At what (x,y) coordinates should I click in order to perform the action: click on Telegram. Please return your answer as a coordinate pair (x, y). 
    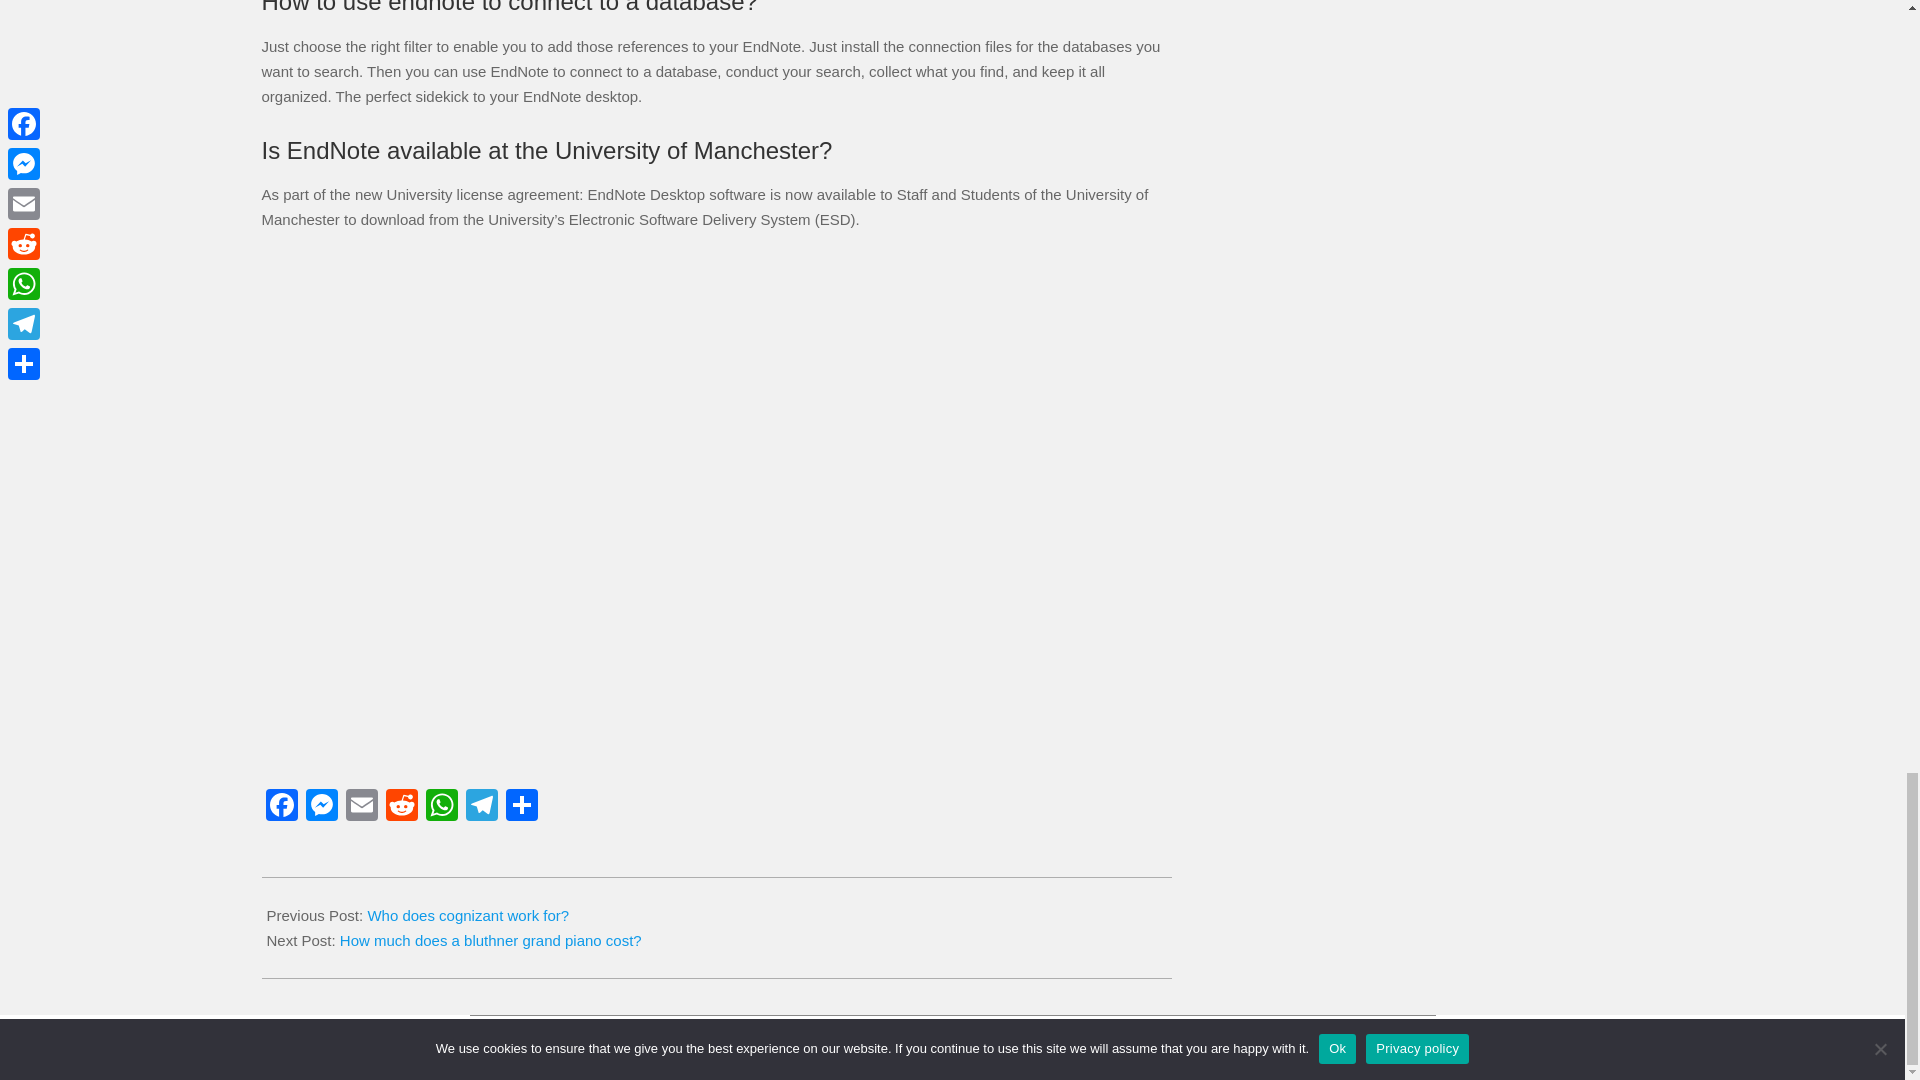
    Looking at the image, I should click on (482, 808).